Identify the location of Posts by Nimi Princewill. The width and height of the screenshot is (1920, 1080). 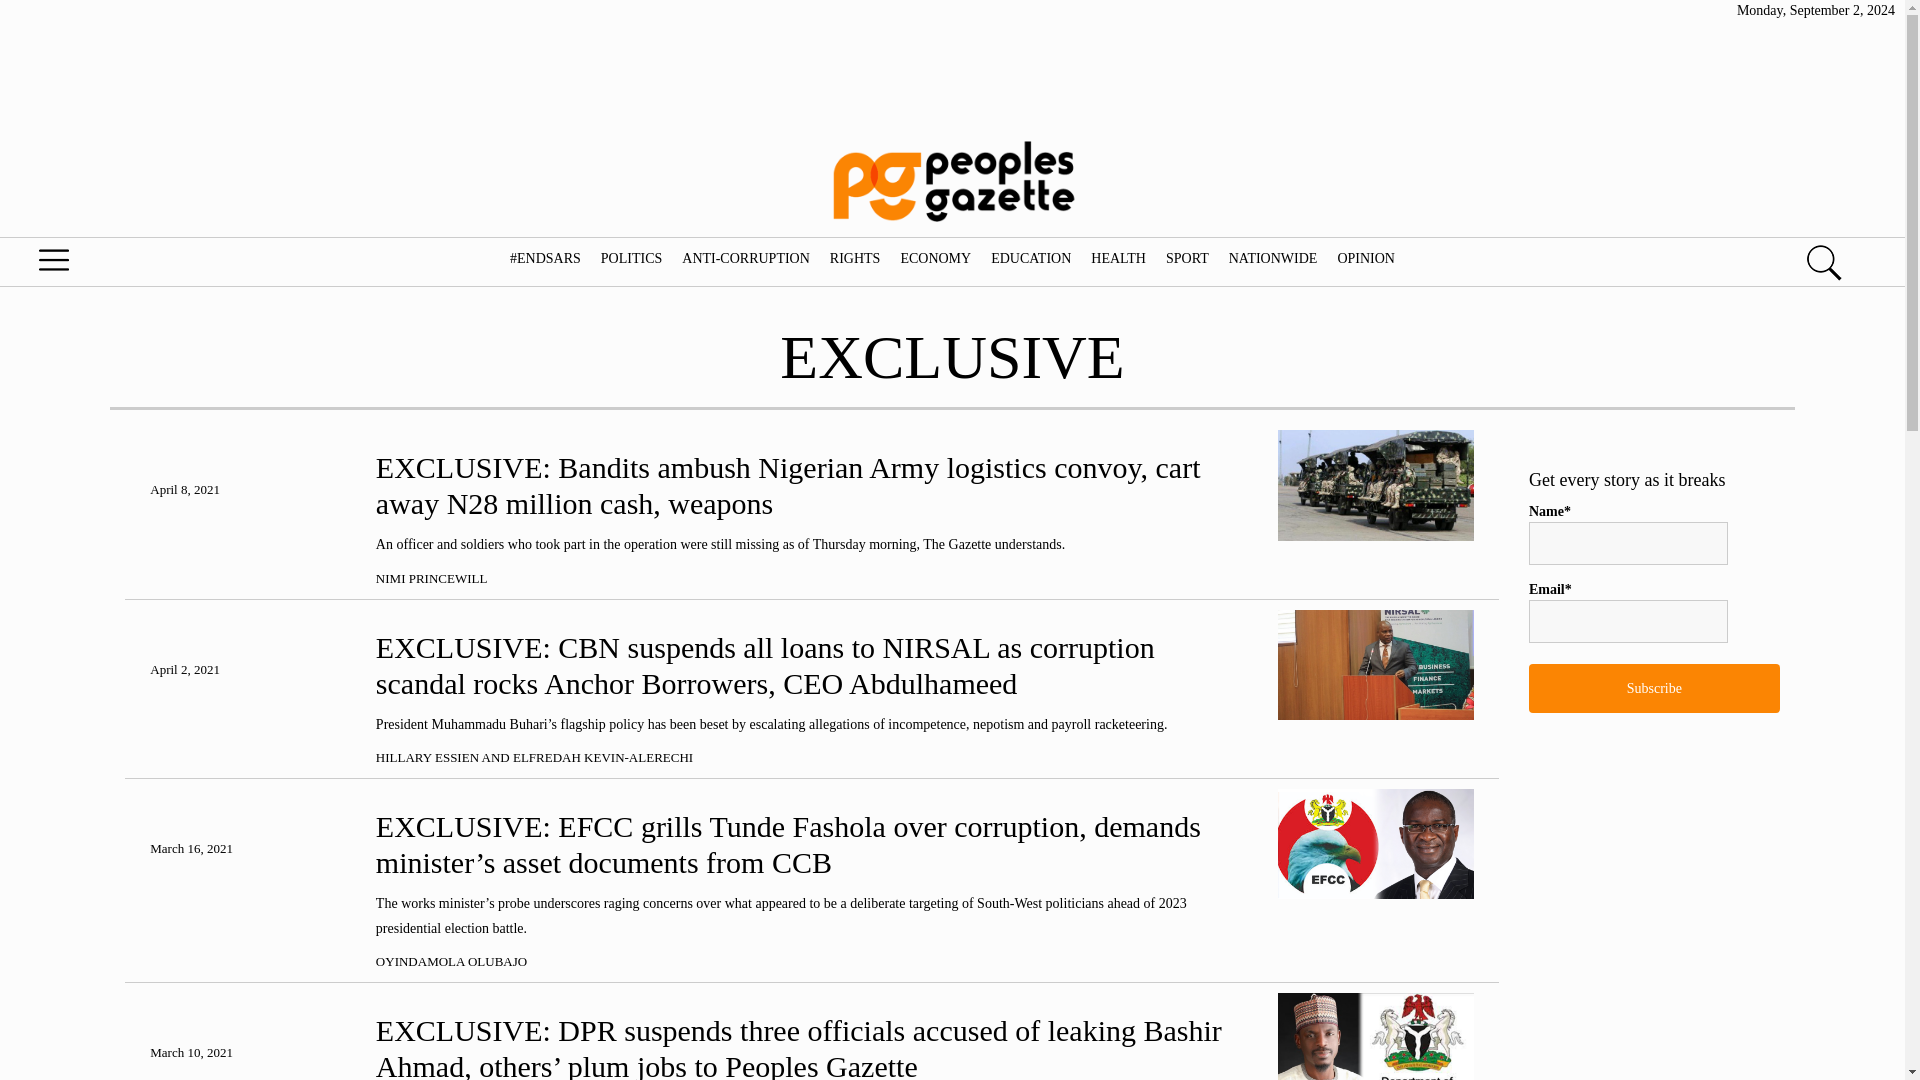
(432, 578).